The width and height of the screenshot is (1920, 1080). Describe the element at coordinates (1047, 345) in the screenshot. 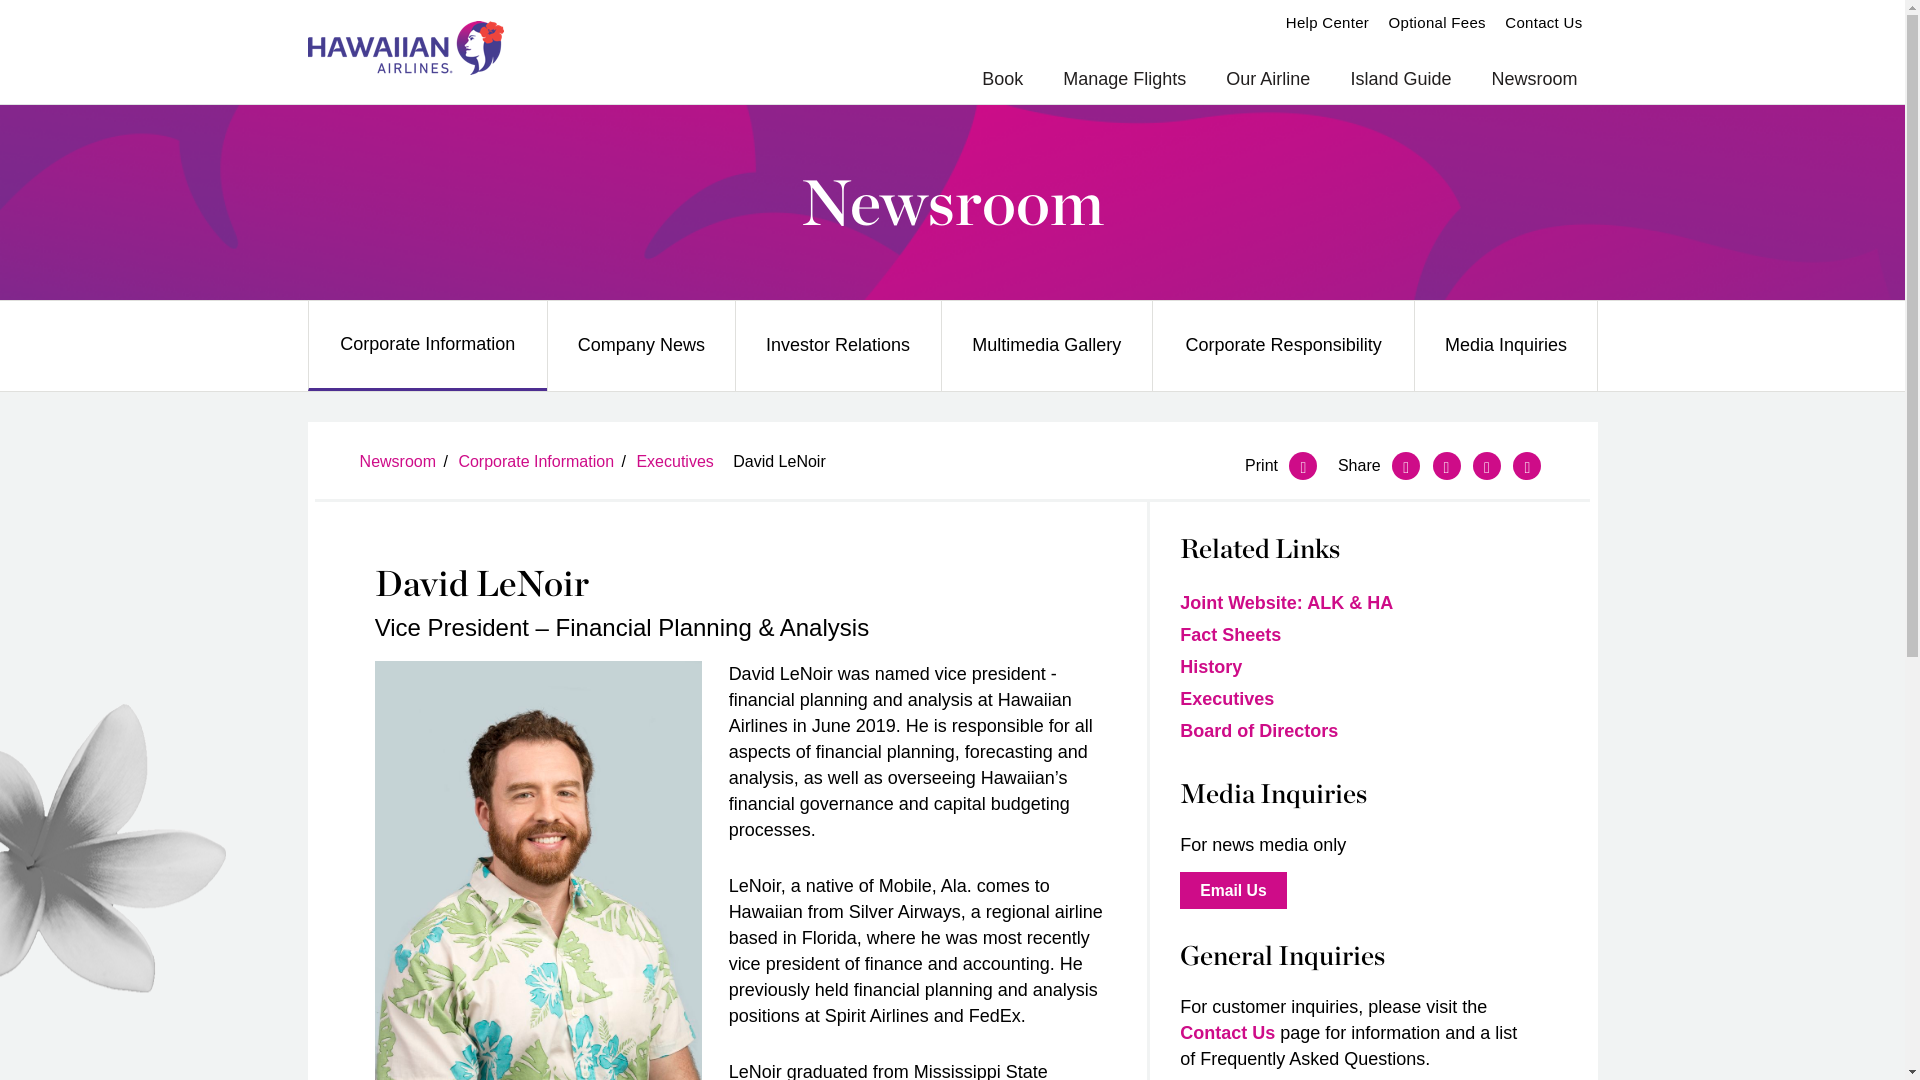

I see `Multimedia Gallery` at that location.